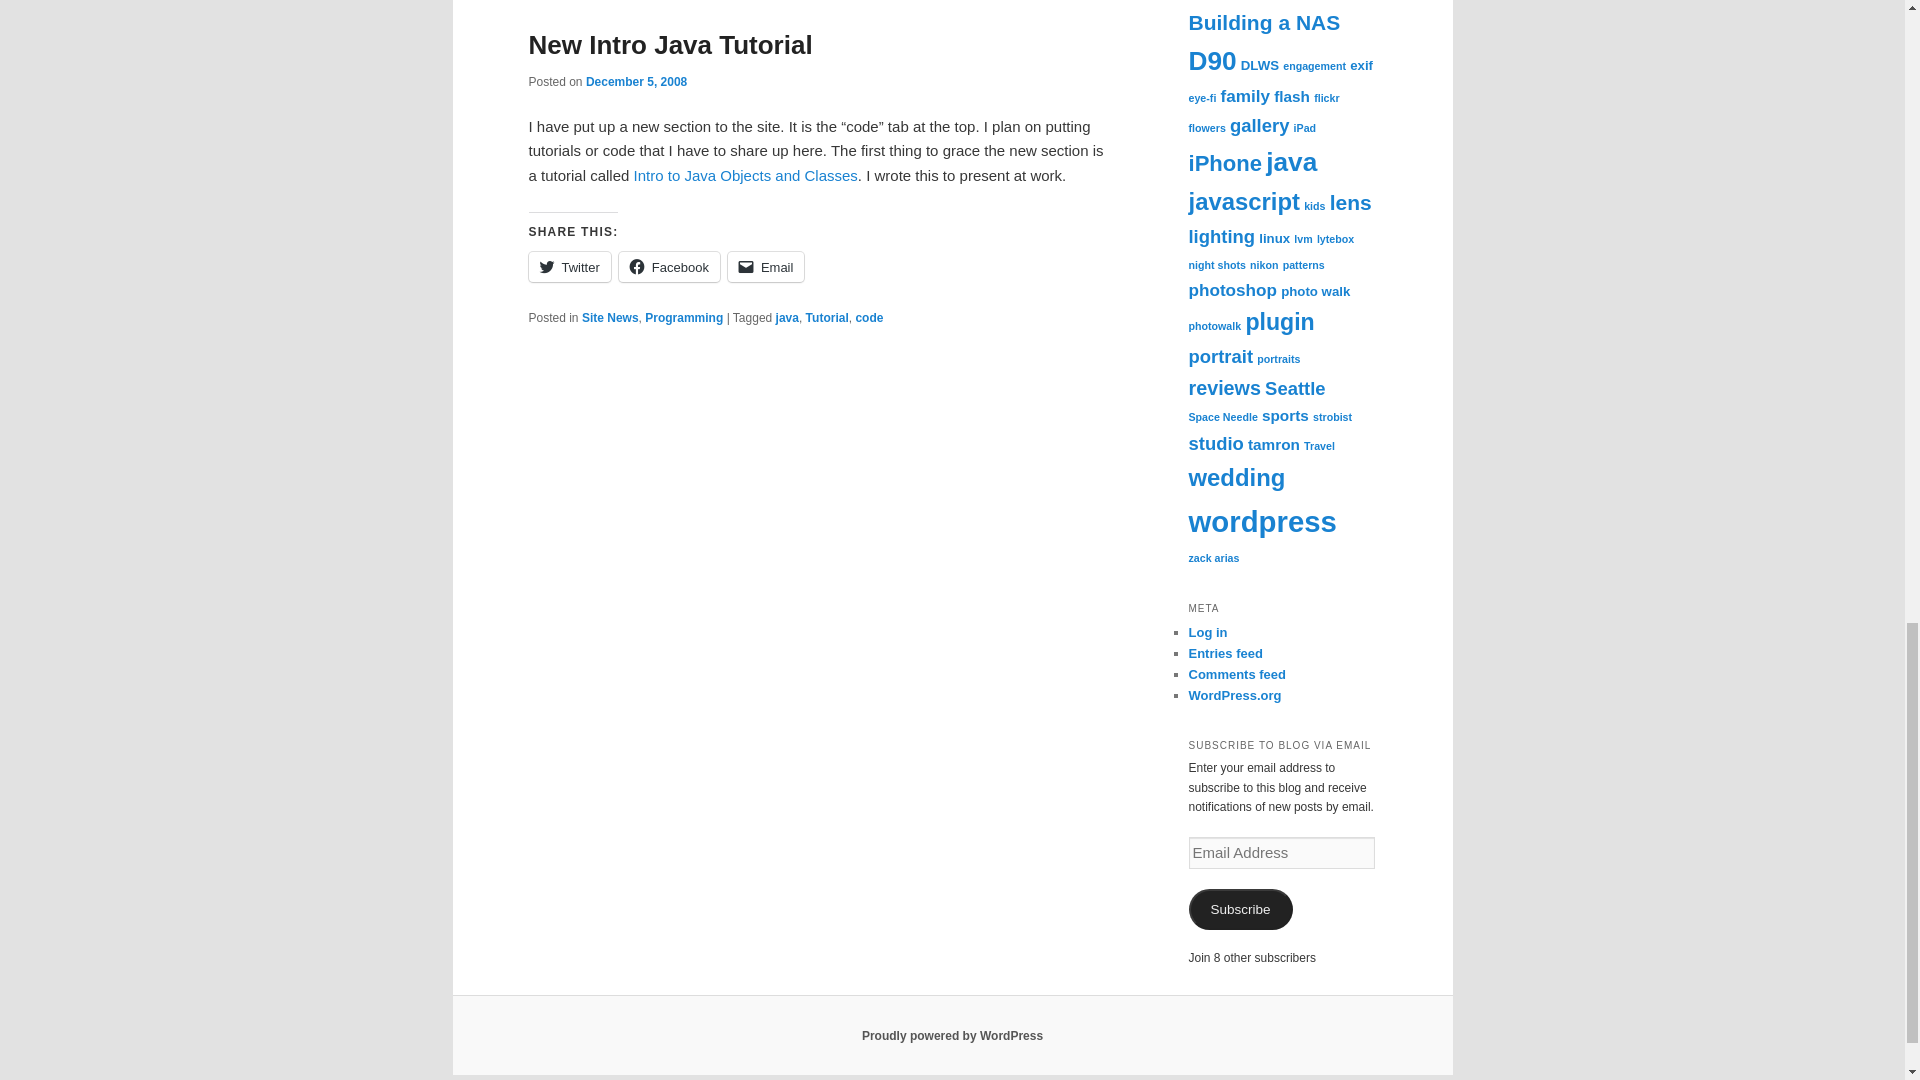  Describe the element at coordinates (746, 175) in the screenshot. I see `Intro to Java Objects and Classes` at that location.